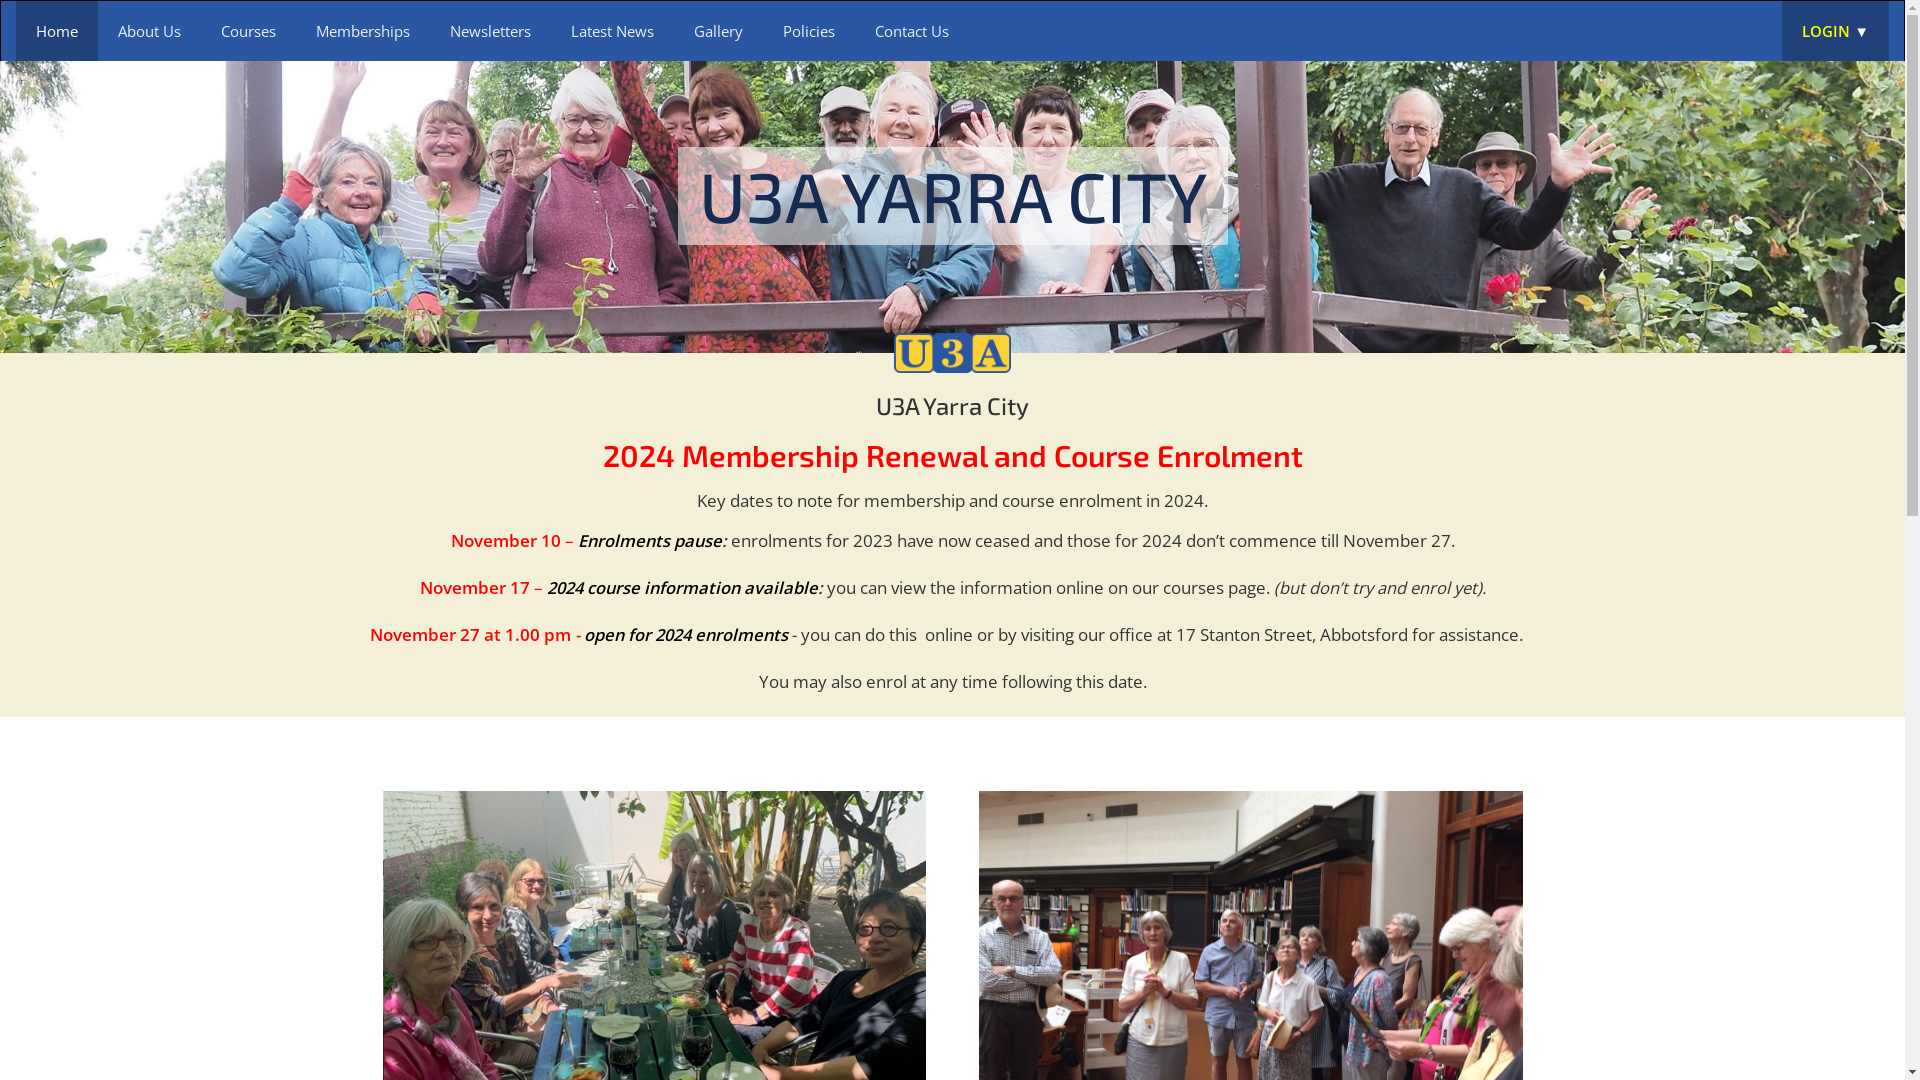 The width and height of the screenshot is (1920, 1080). I want to click on Policies, so click(809, 31).